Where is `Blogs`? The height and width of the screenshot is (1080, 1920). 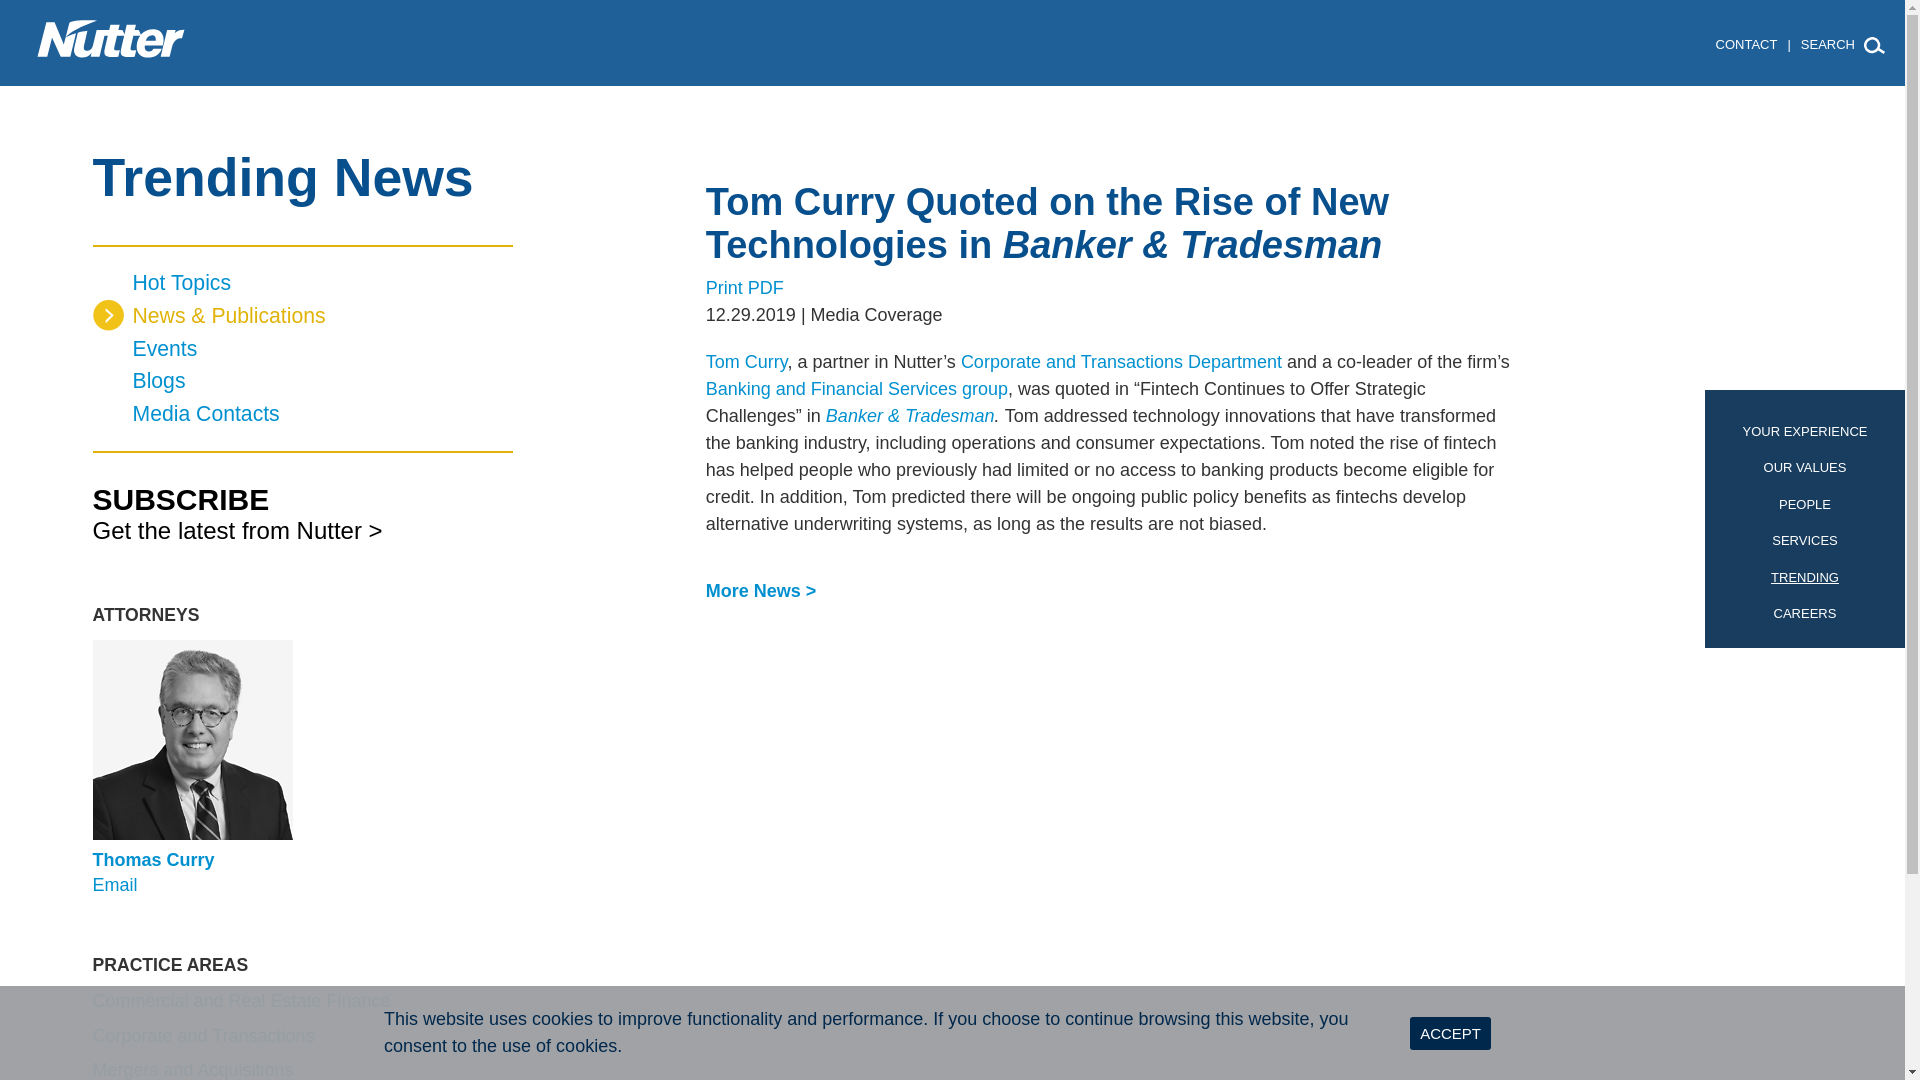
Blogs is located at coordinates (302, 382).